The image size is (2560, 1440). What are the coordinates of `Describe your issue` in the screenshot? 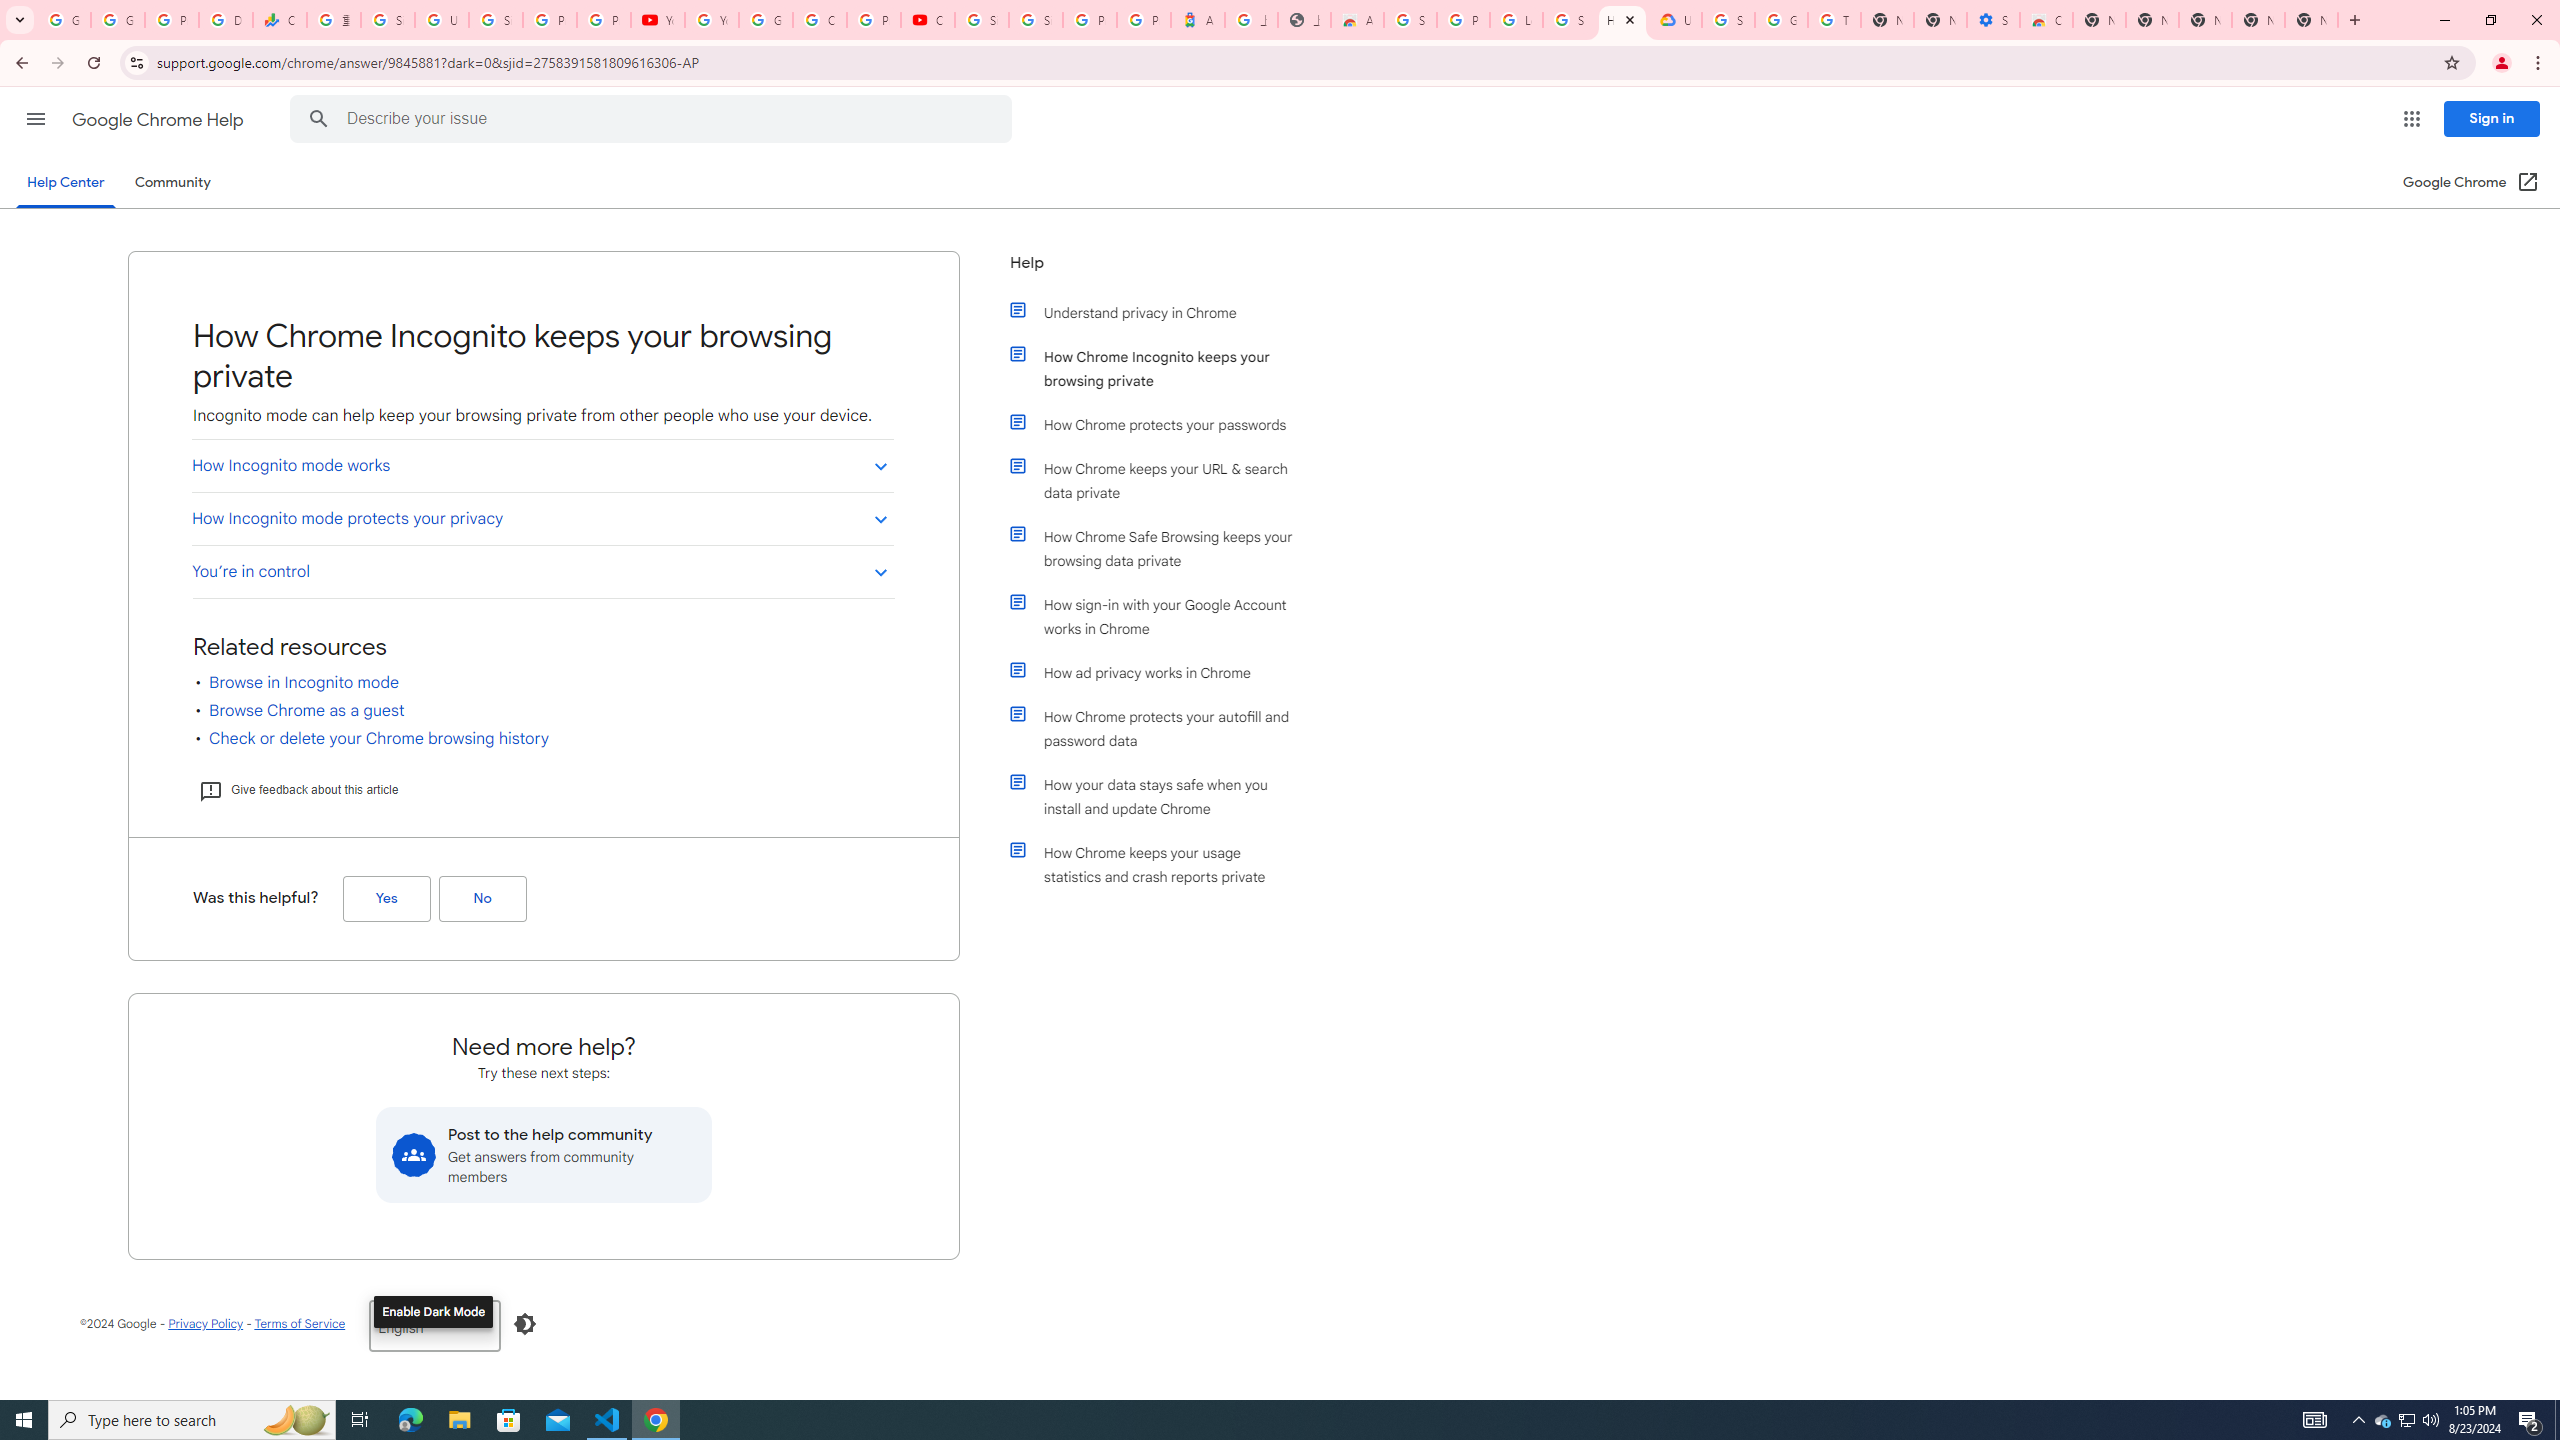 It's located at (654, 119).